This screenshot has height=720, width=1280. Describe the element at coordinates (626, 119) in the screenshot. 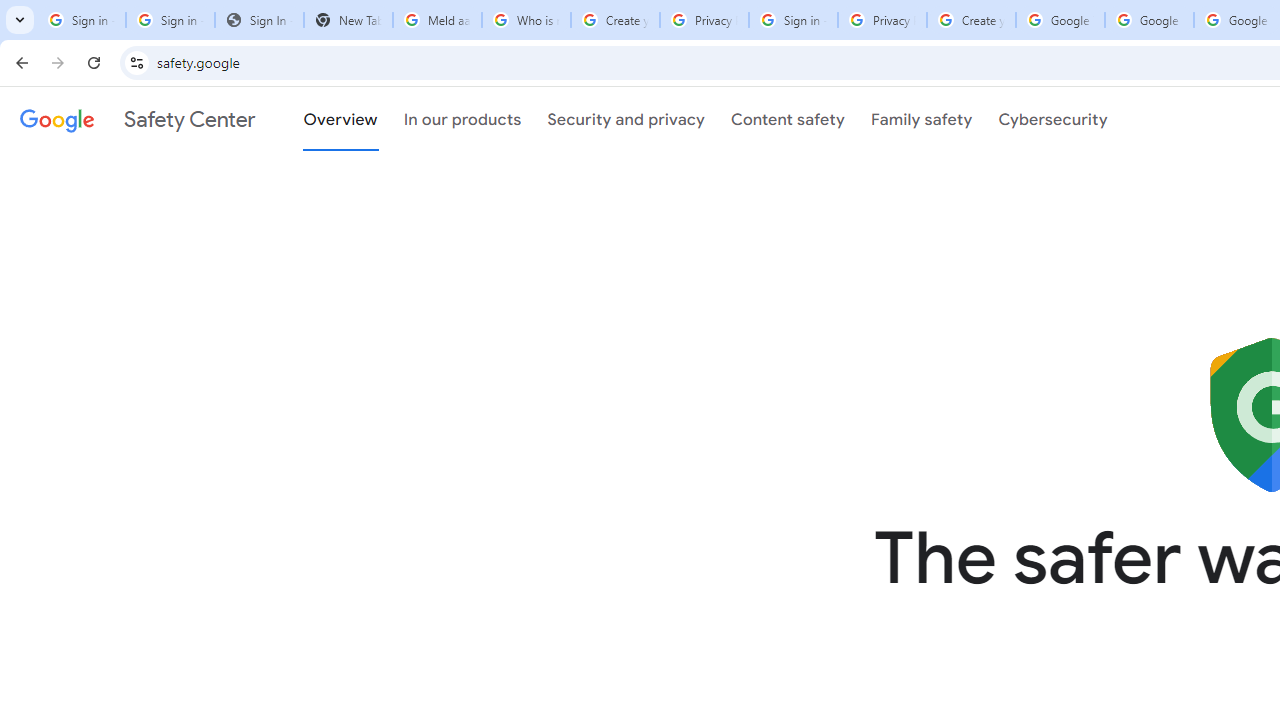

I see `Security and privacy` at that location.